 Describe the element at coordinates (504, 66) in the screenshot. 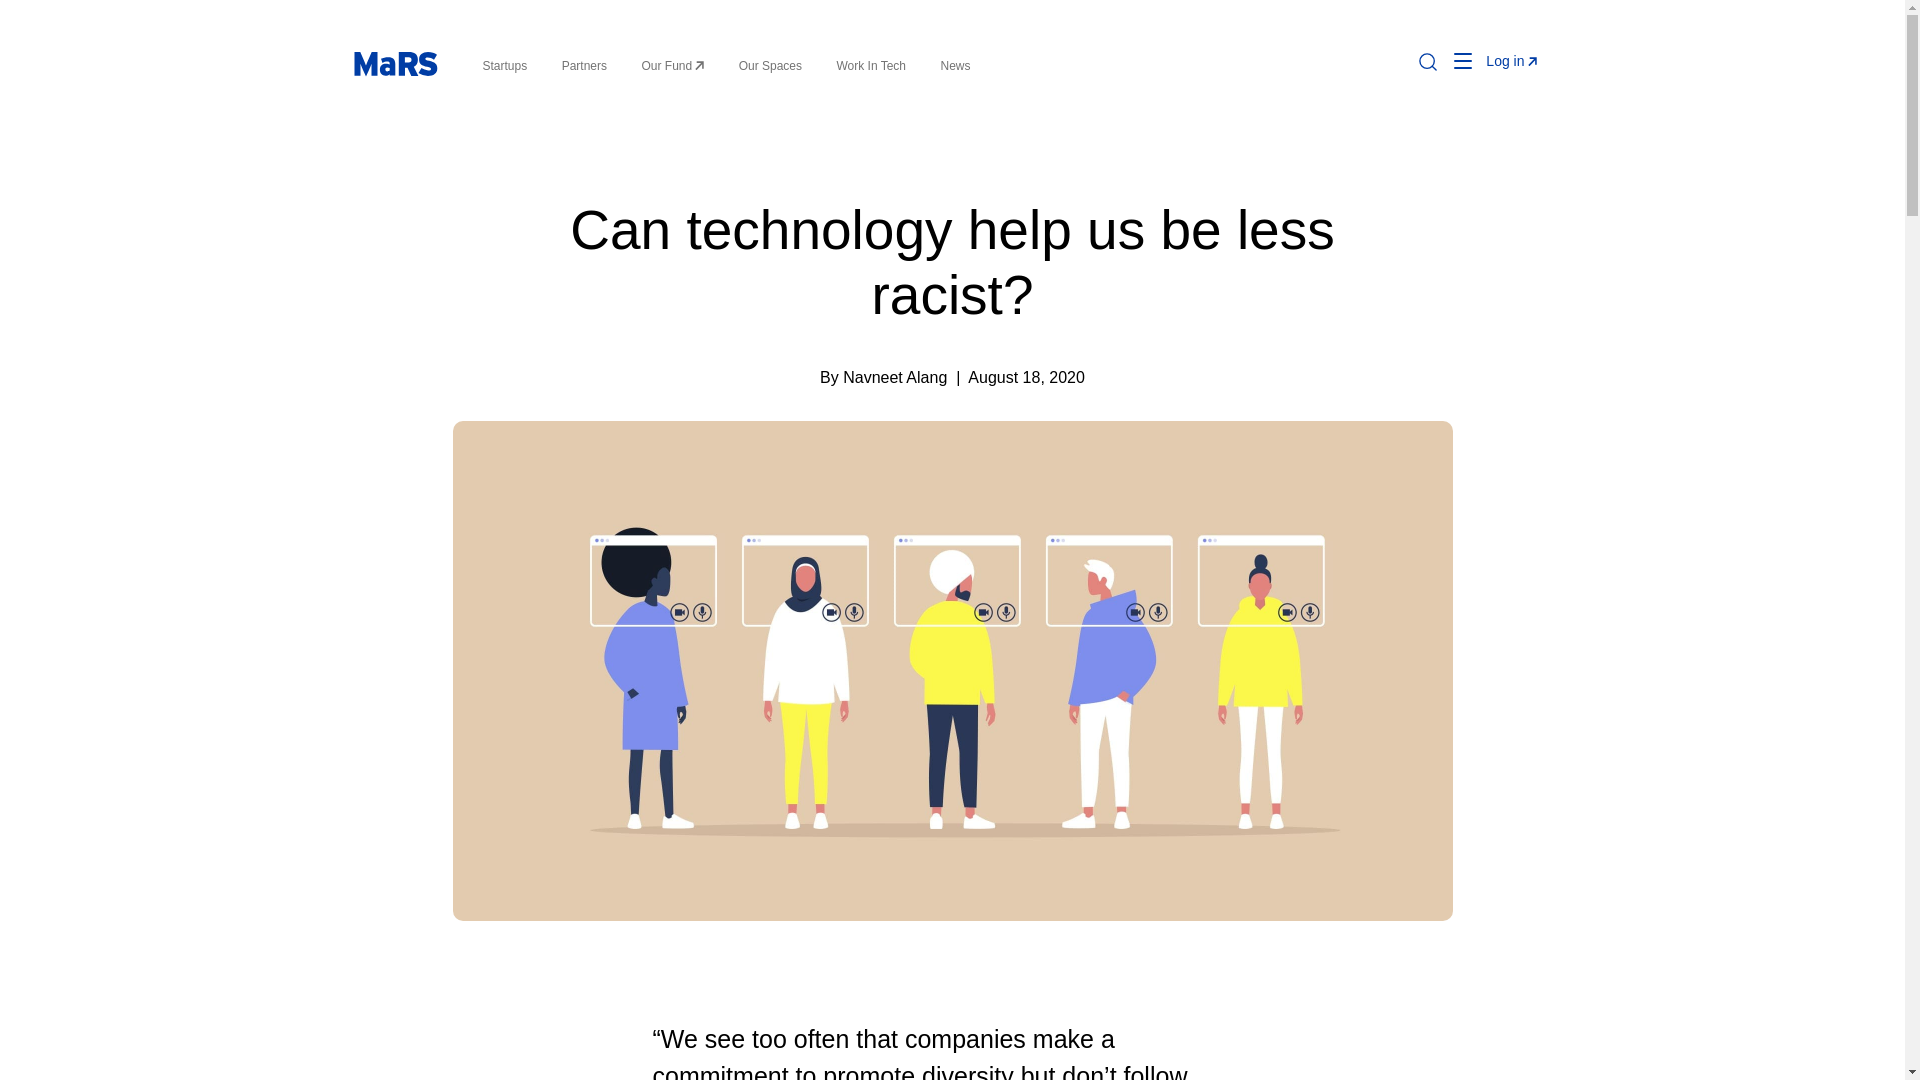

I see `Startups` at that location.